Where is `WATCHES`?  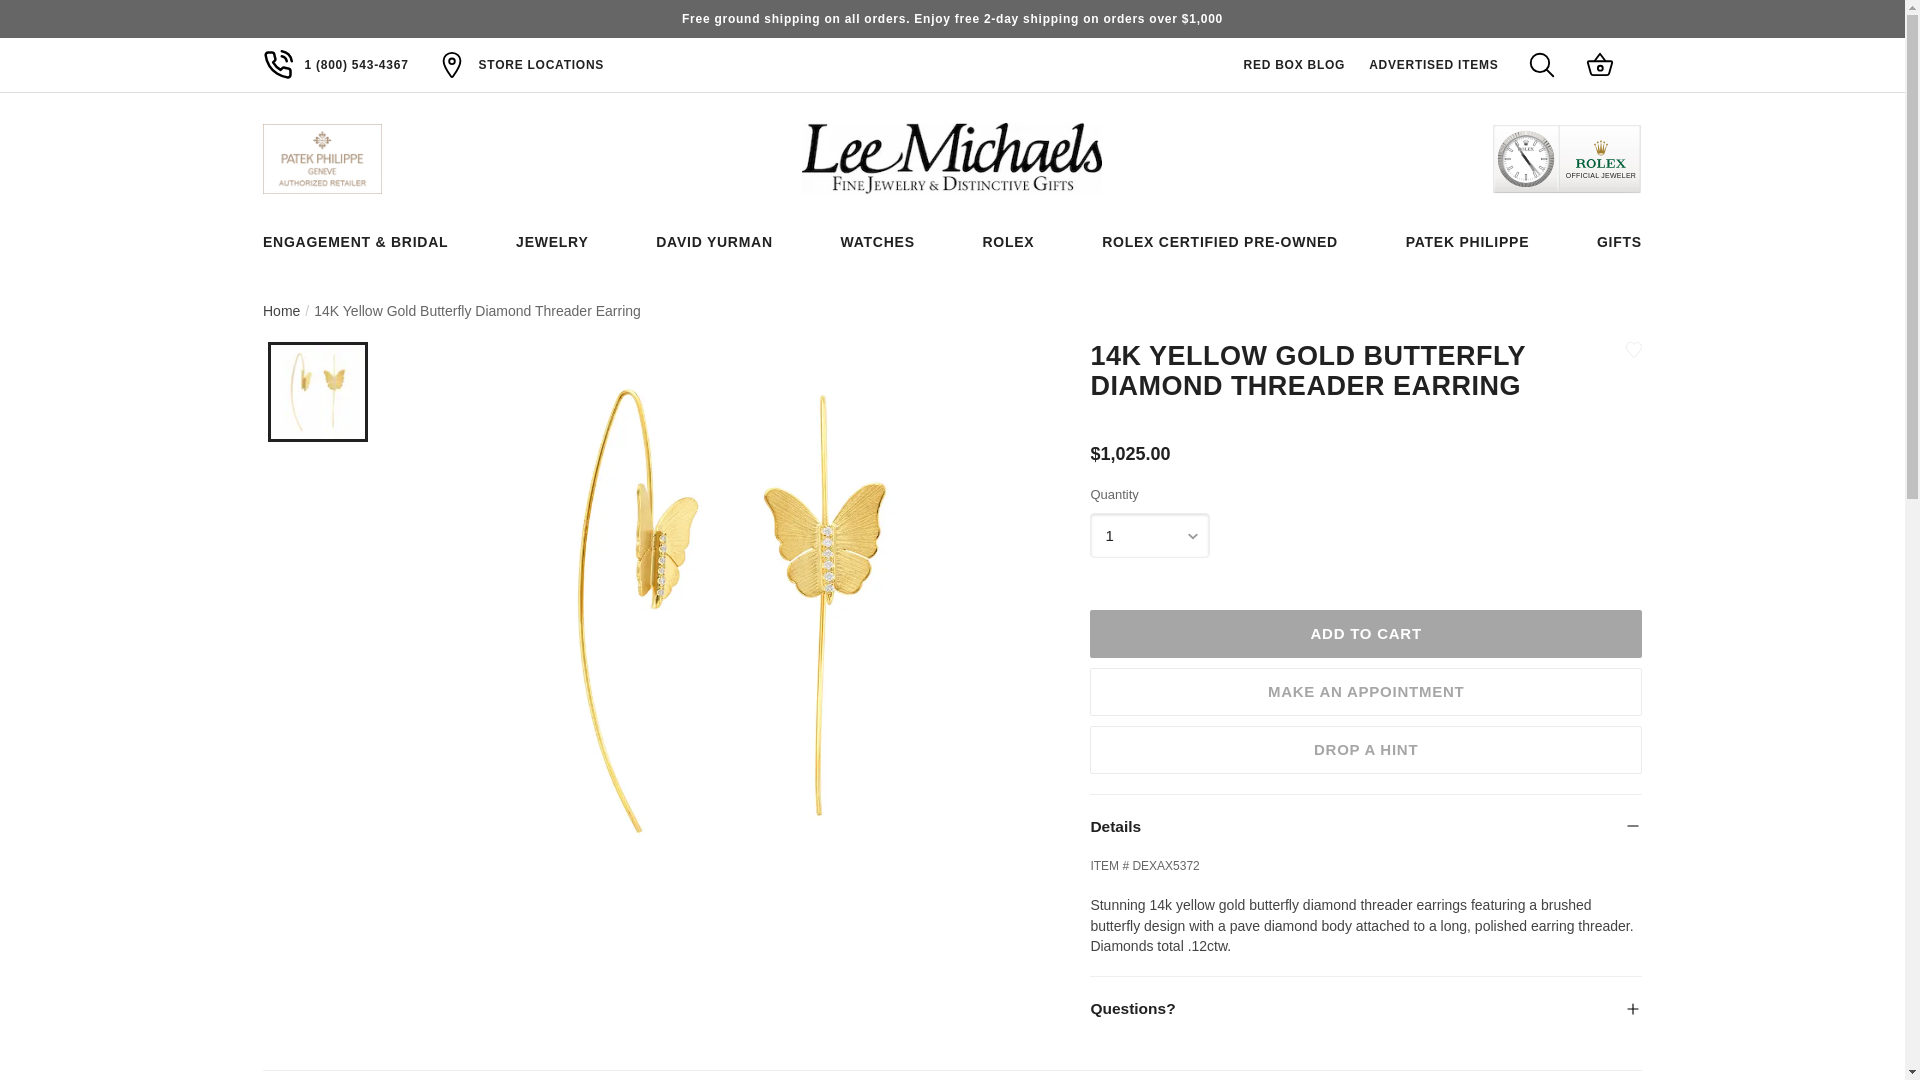
WATCHES is located at coordinates (878, 242).